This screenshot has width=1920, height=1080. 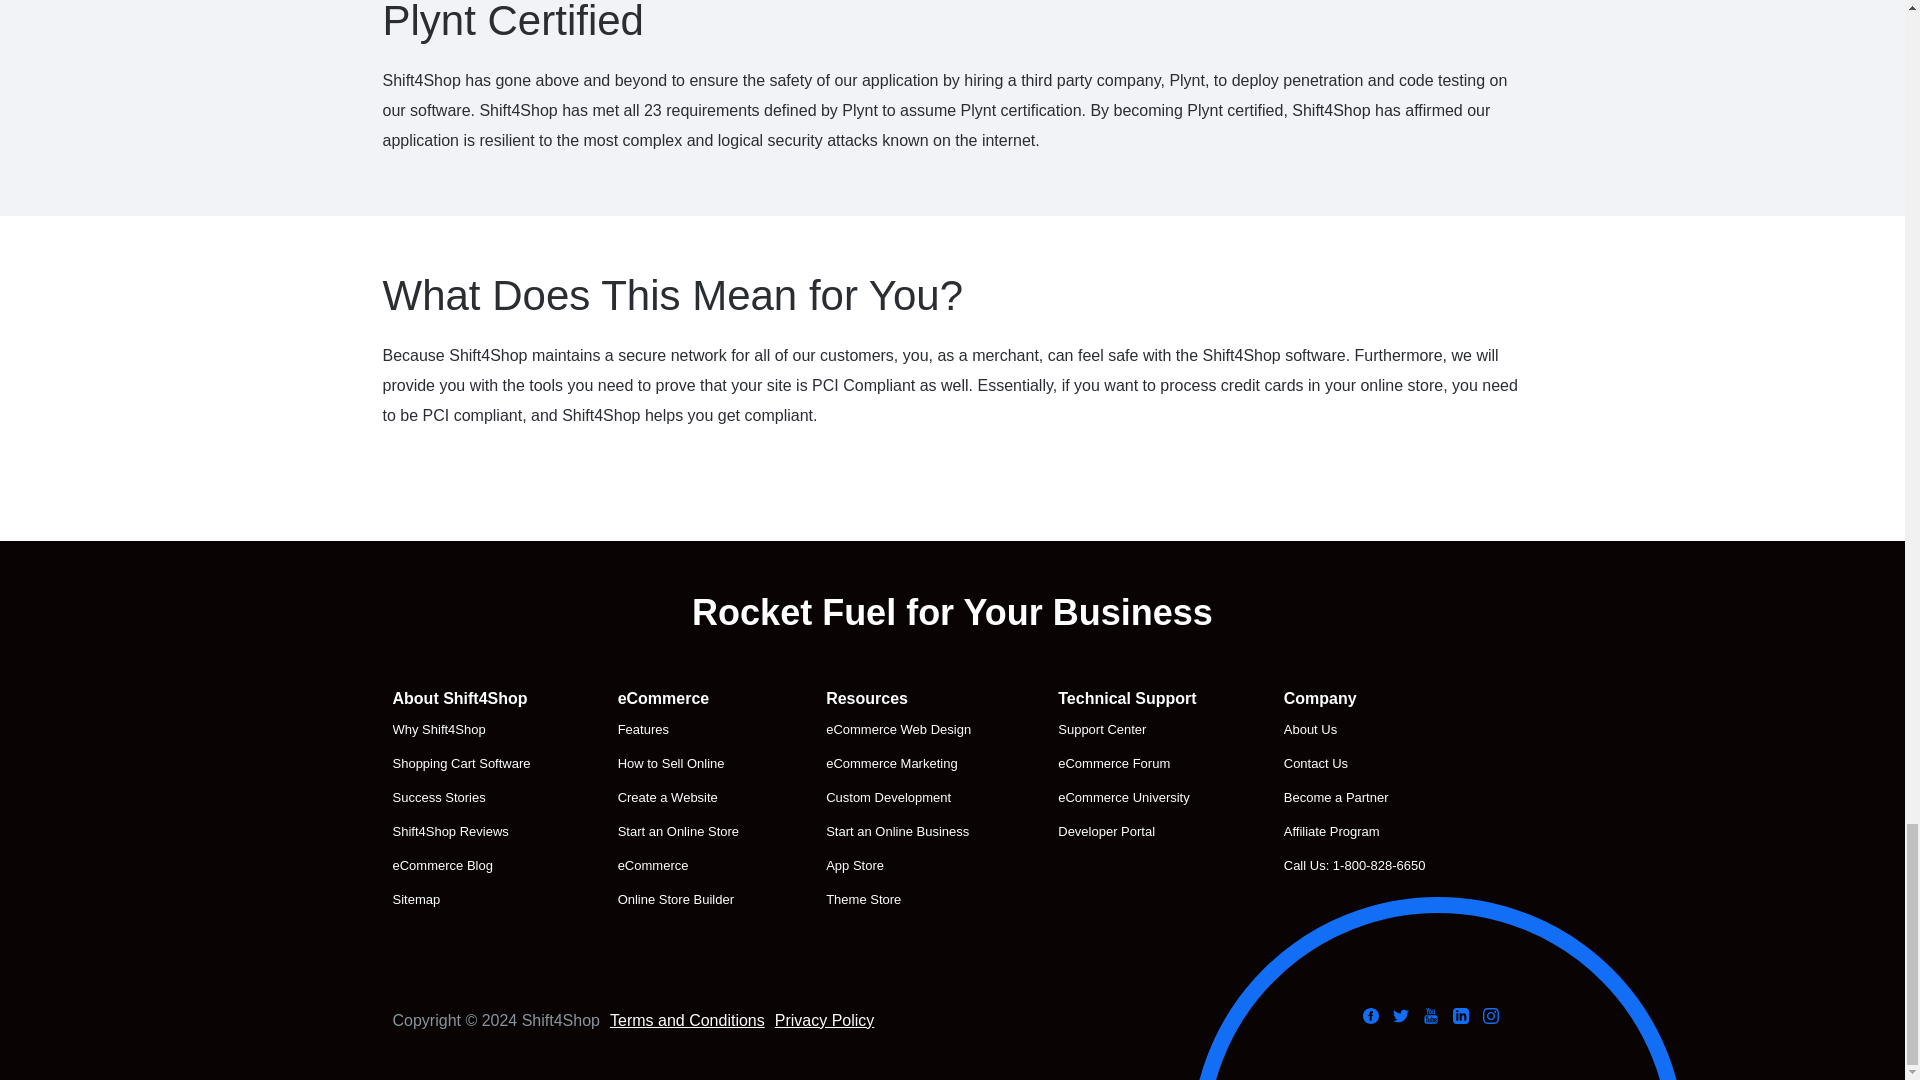 What do you see at coordinates (898, 798) in the screenshot?
I see `Custom Development` at bounding box center [898, 798].